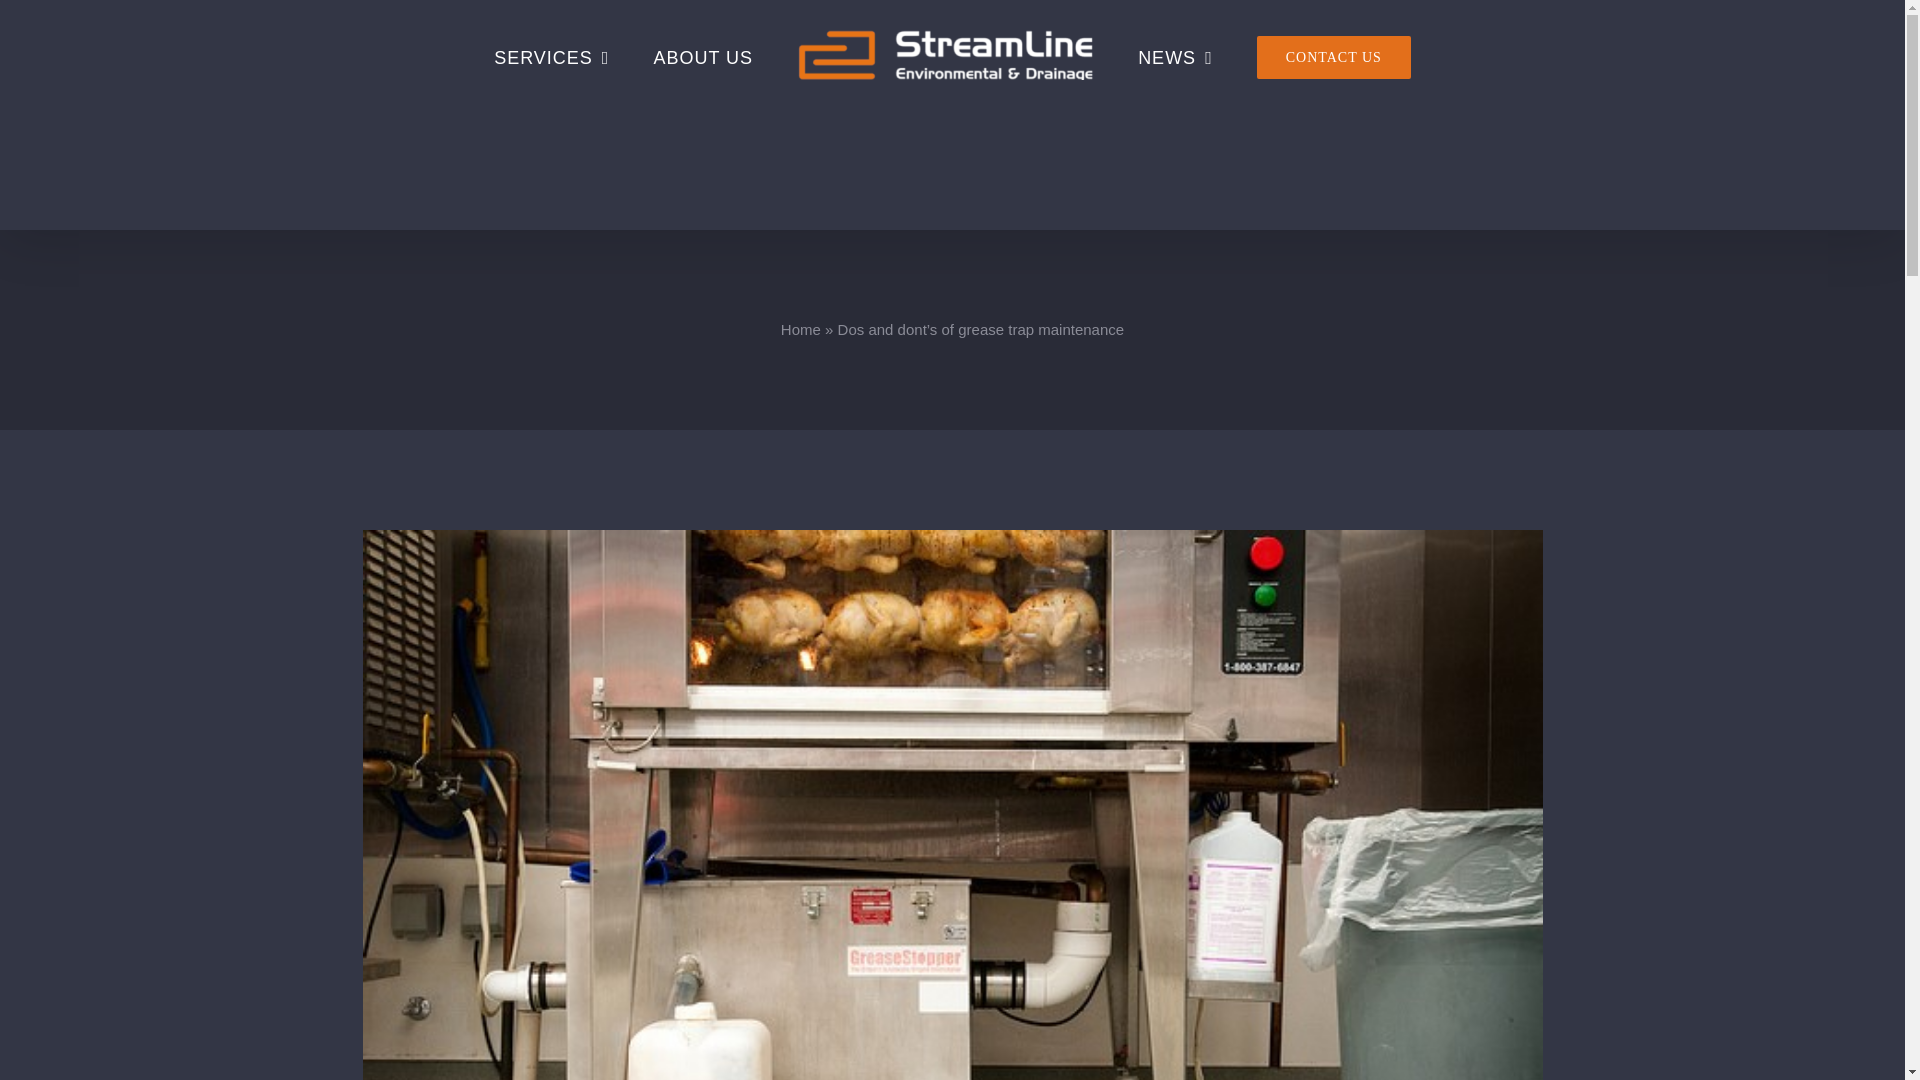 This screenshot has width=1920, height=1080. What do you see at coordinates (552, 57) in the screenshot?
I see `SERVICES` at bounding box center [552, 57].